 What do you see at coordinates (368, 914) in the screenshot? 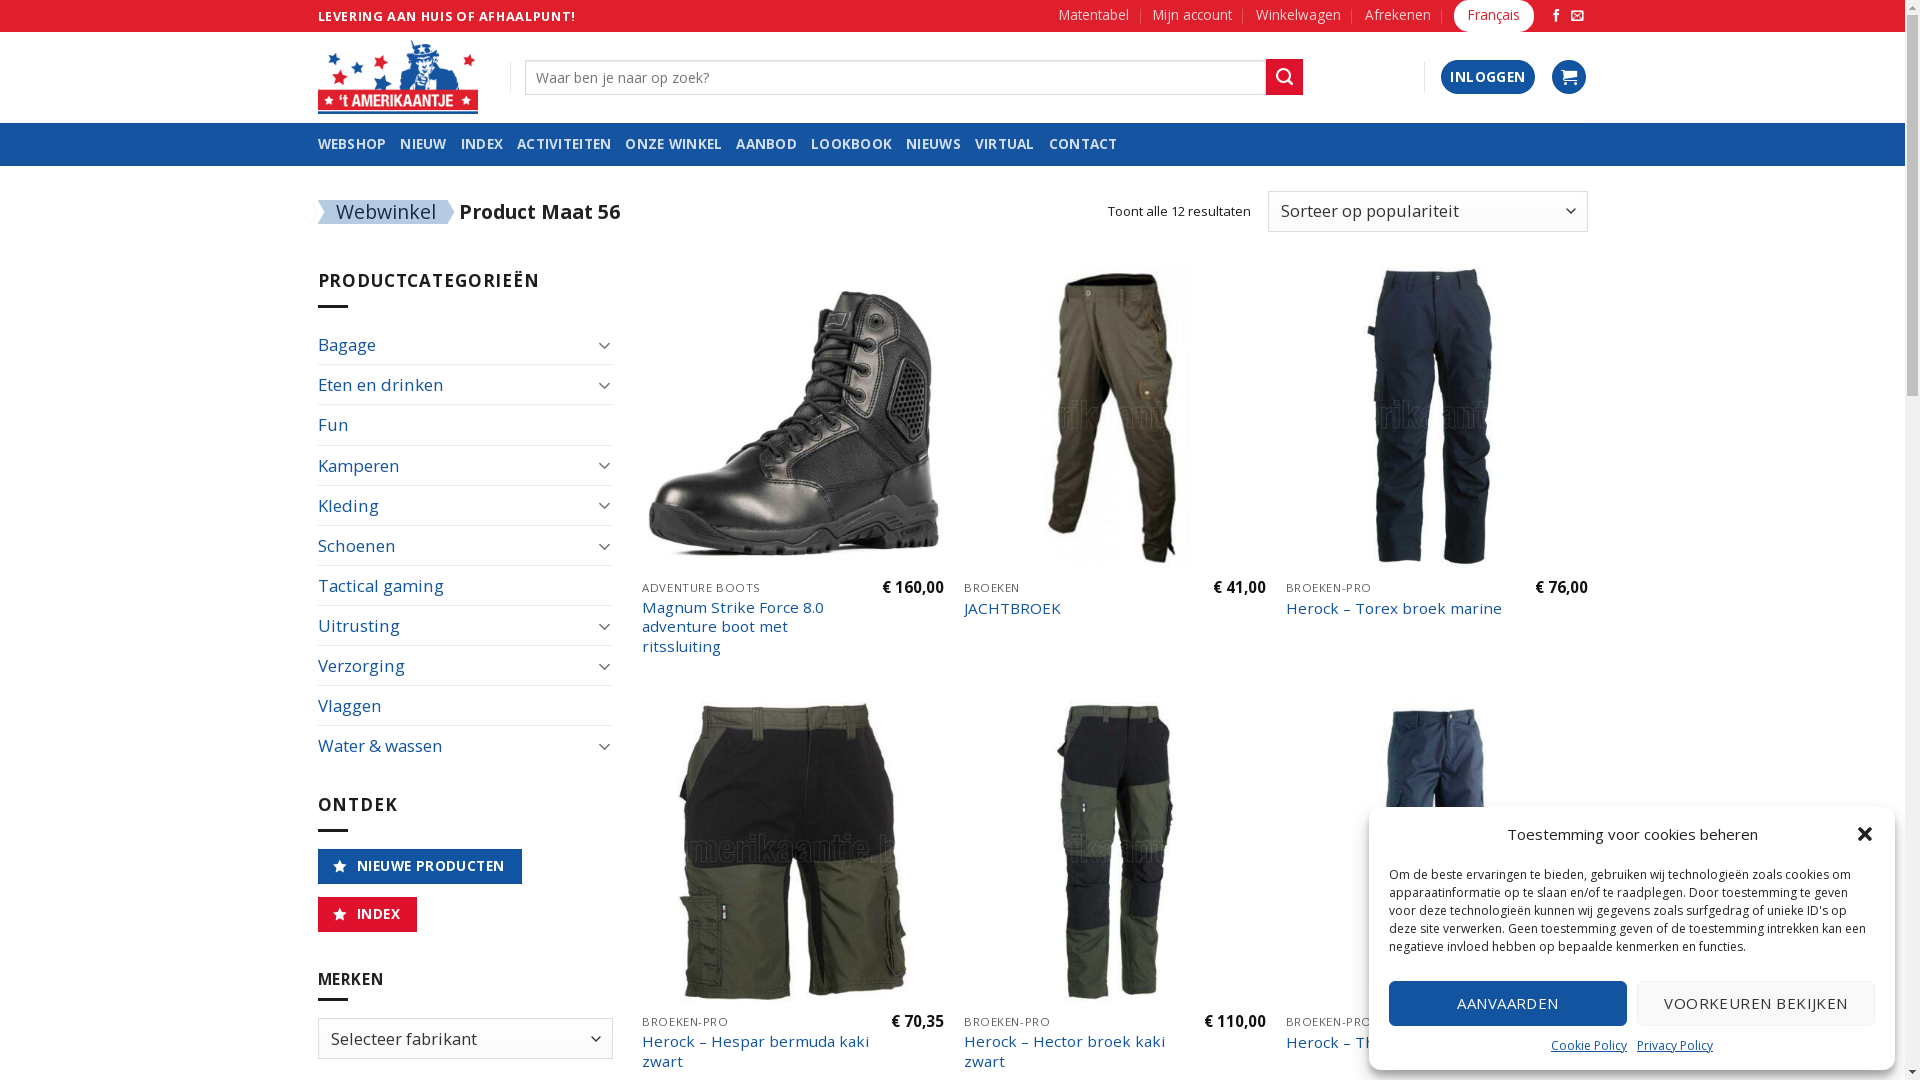
I see `INDEX` at bounding box center [368, 914].